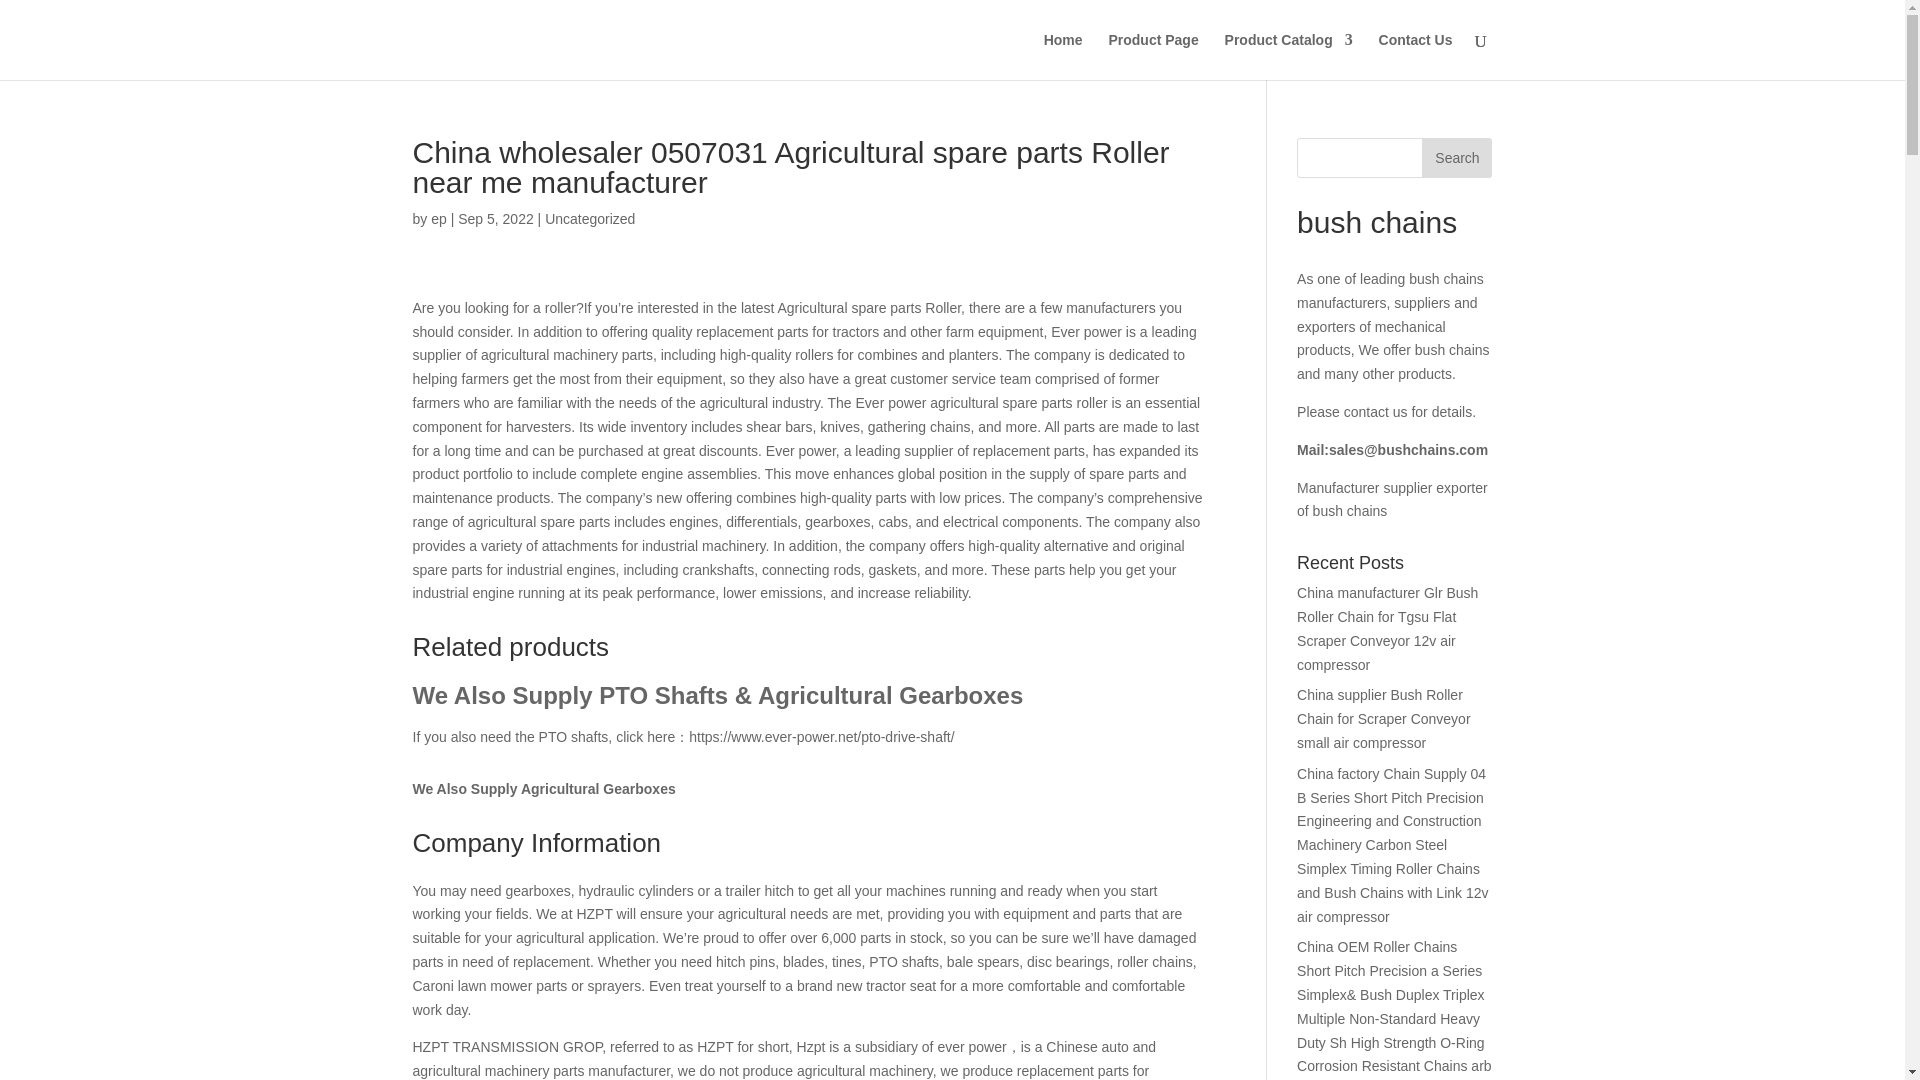 The image size is (1920, 1080). I want to click on Home, so click(1063, 56).